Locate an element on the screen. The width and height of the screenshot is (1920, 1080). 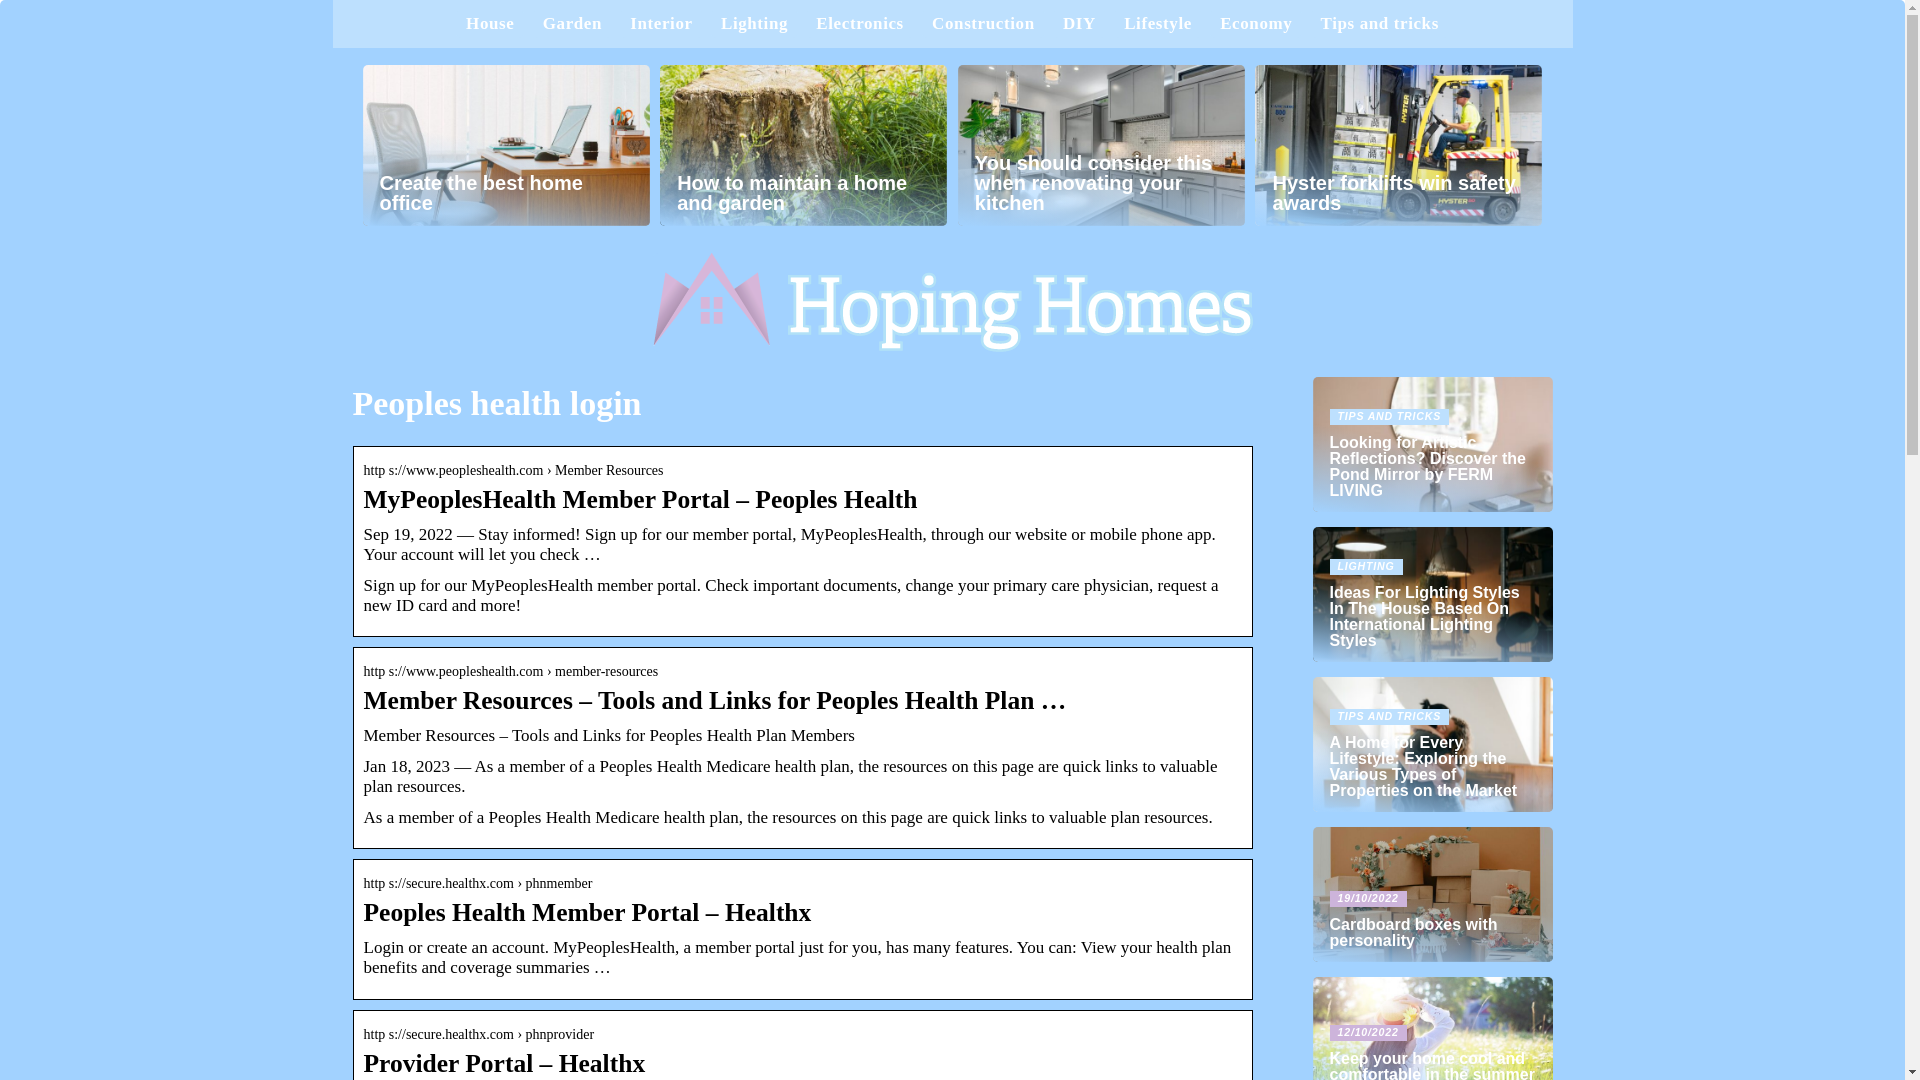
Lighting is located at coordinates (754, 24).